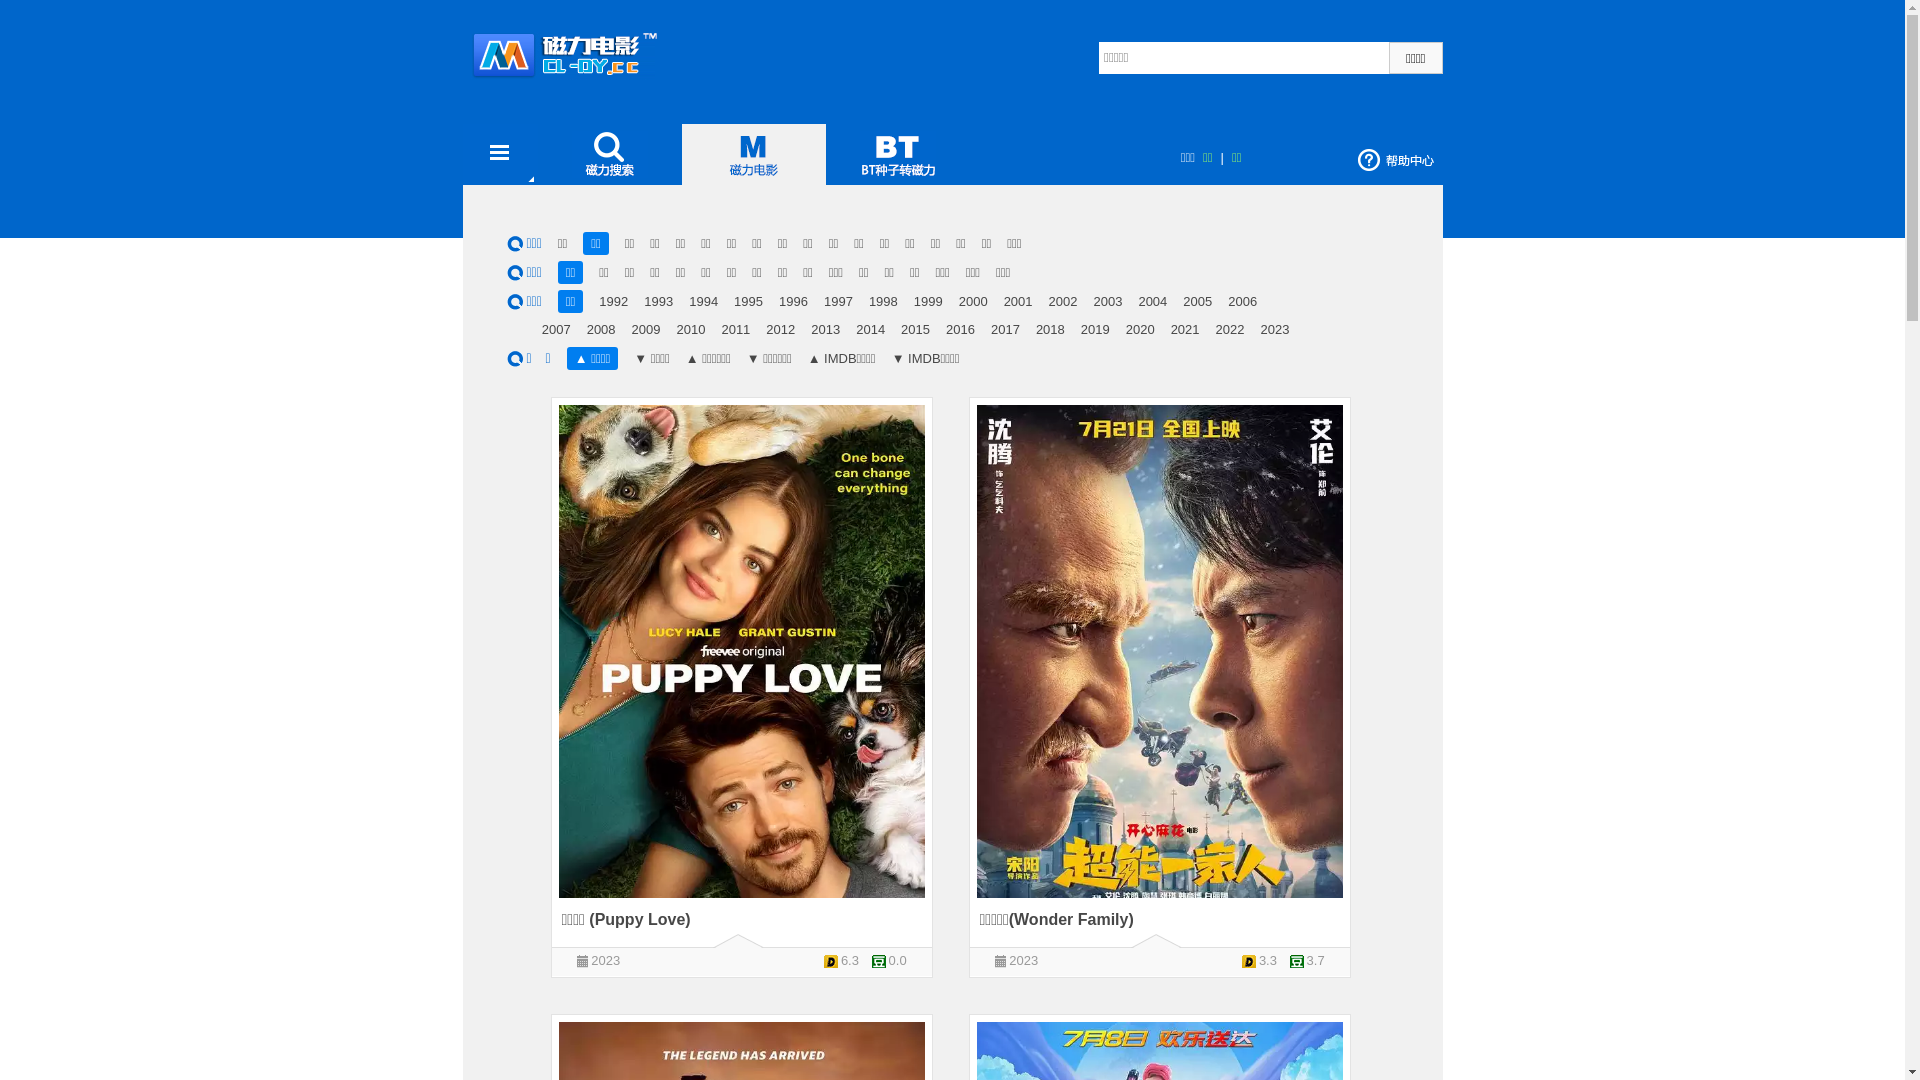 The width and height of the screenshot is (1920, 1080). I want to click on 2015, so click(916, 330).